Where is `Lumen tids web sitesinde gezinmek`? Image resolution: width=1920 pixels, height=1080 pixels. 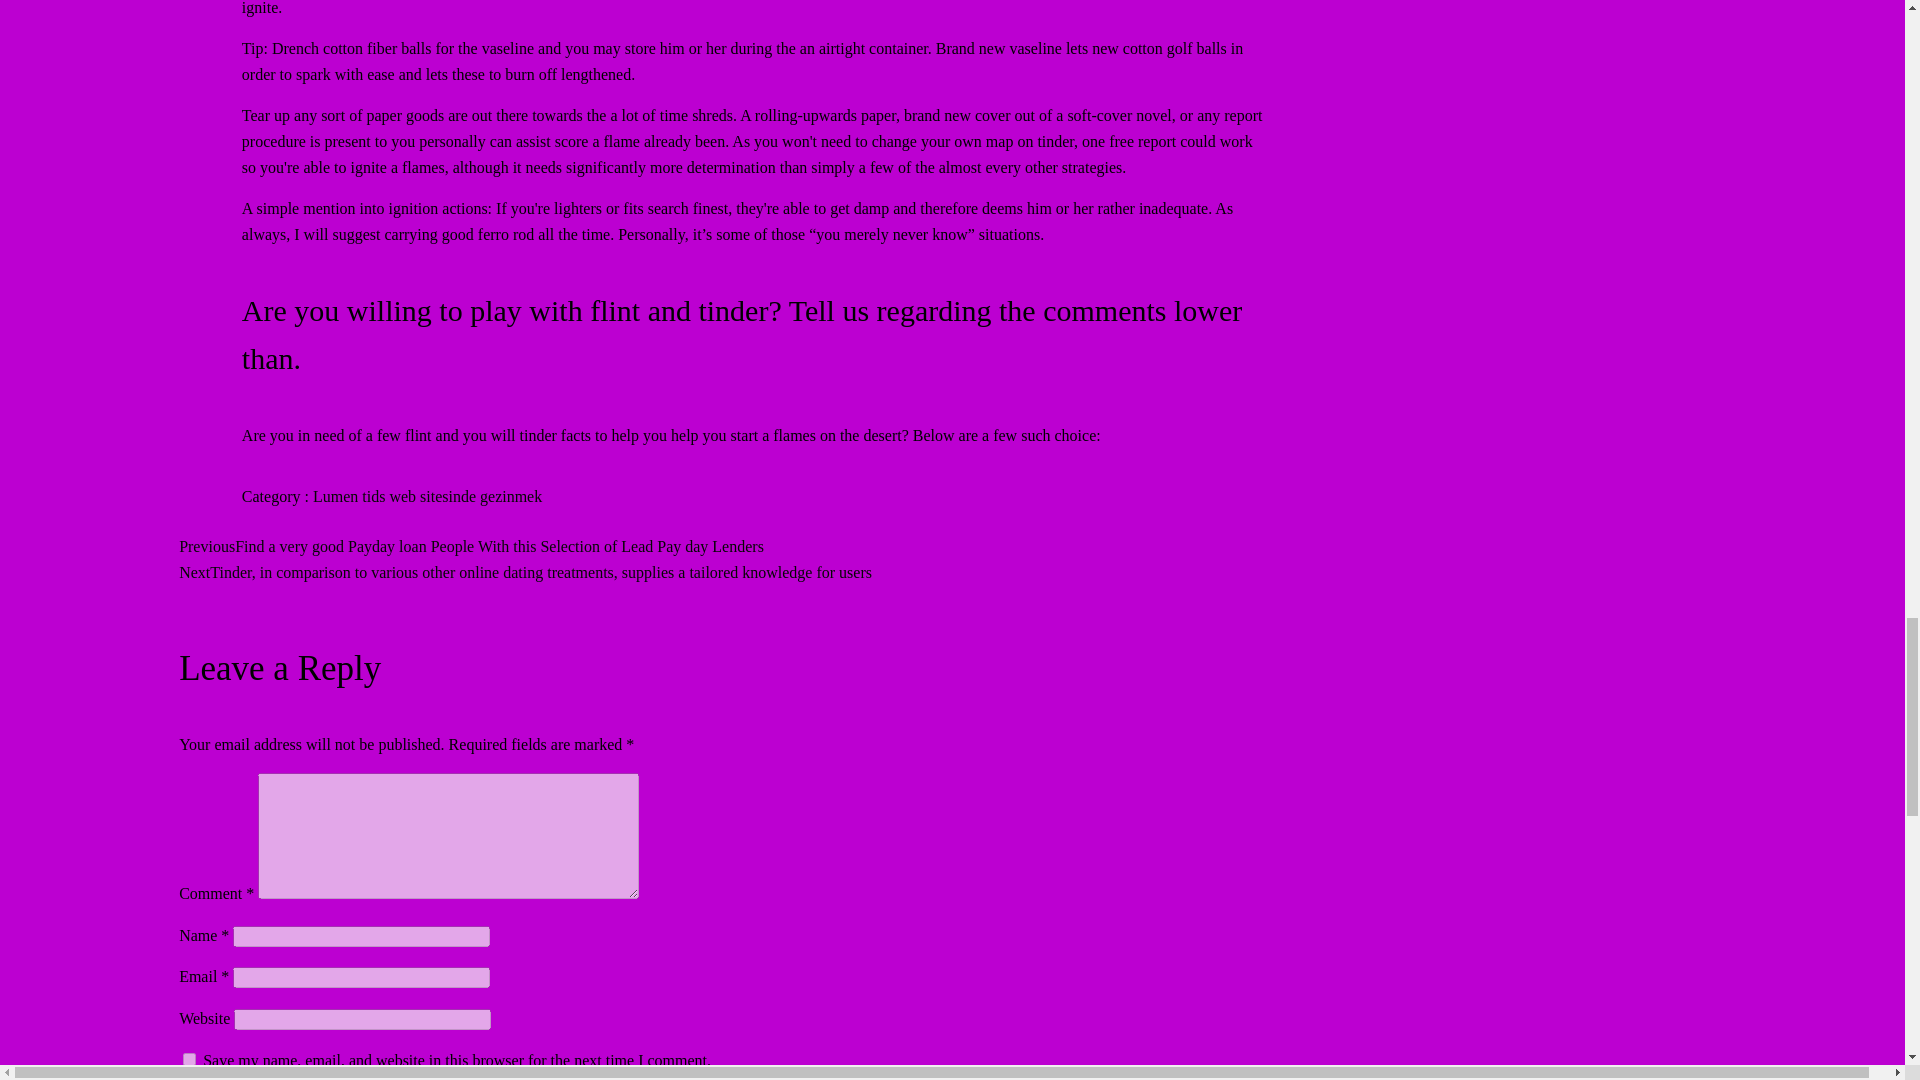
Lumen tids web sitesinde gezinmek is located at coordinates (426, 496).